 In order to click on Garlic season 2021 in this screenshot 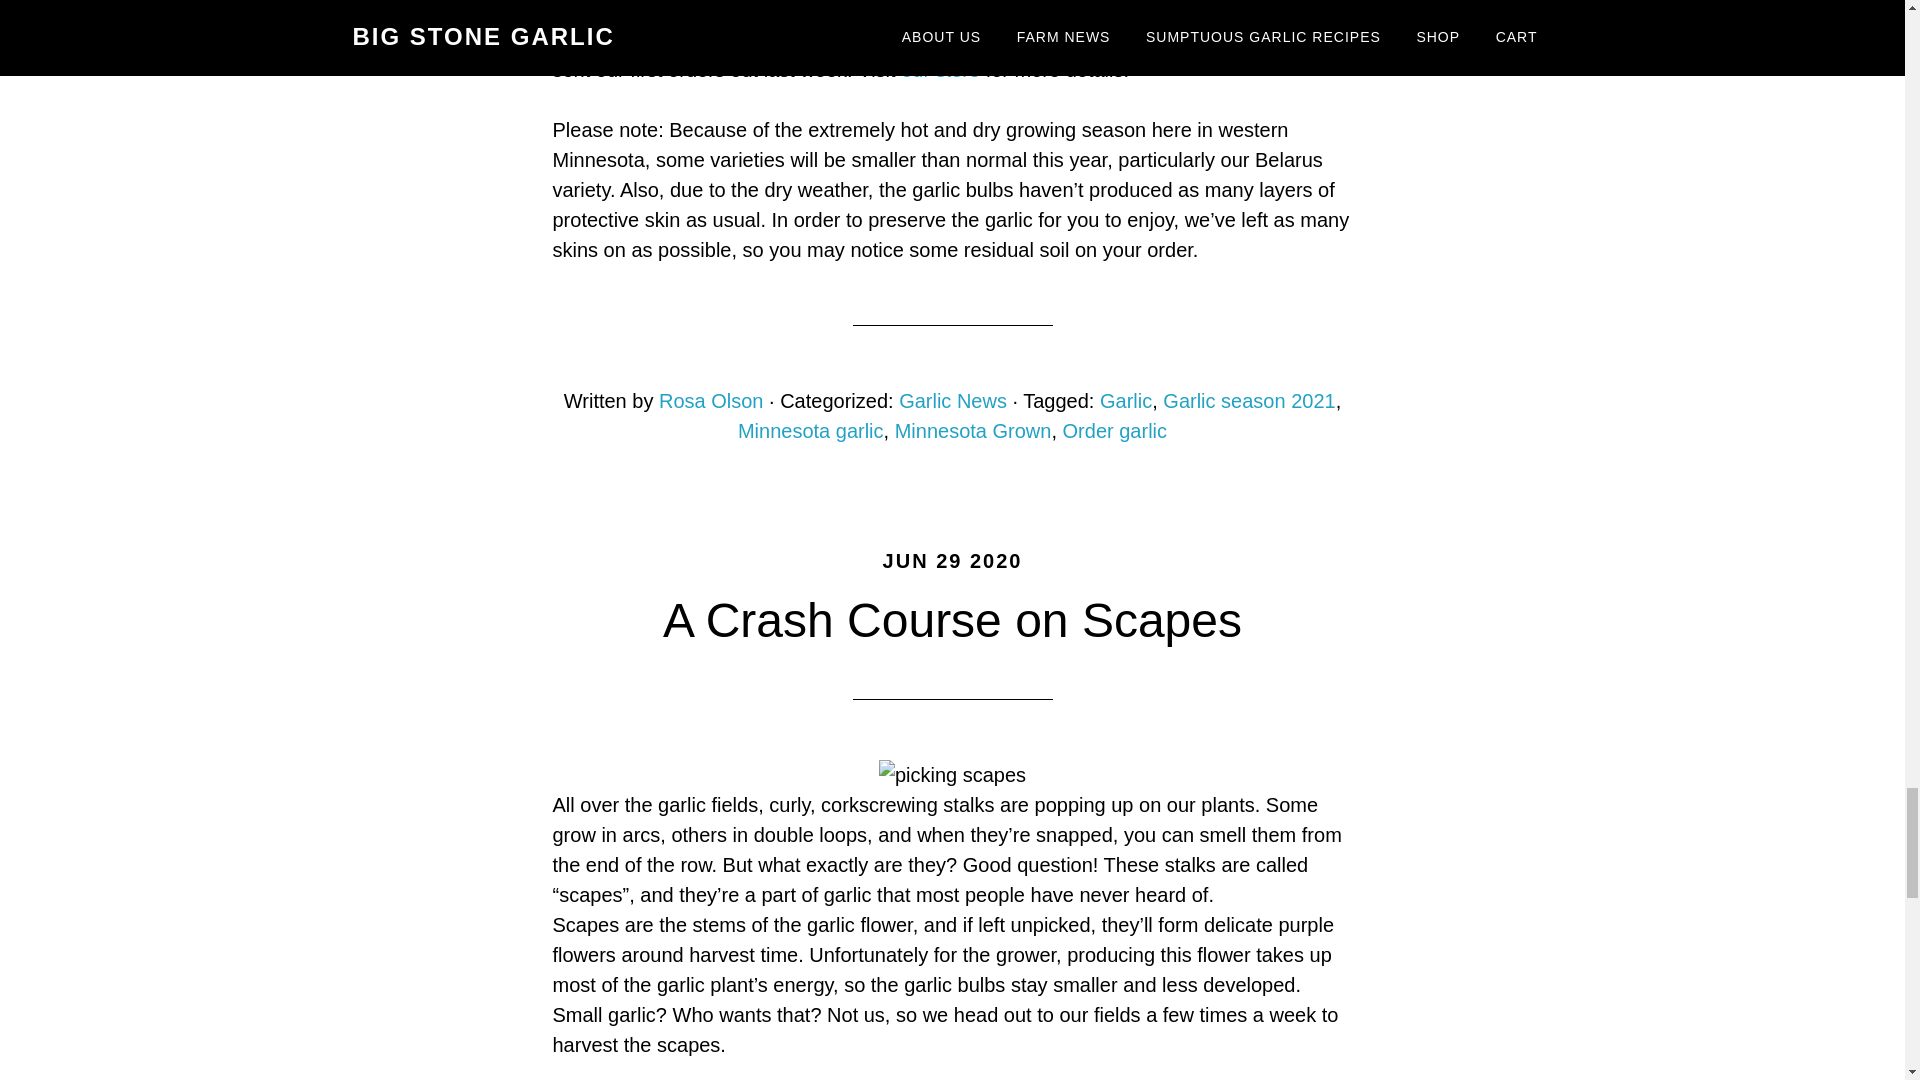, I will do `click(1248, 400)`.